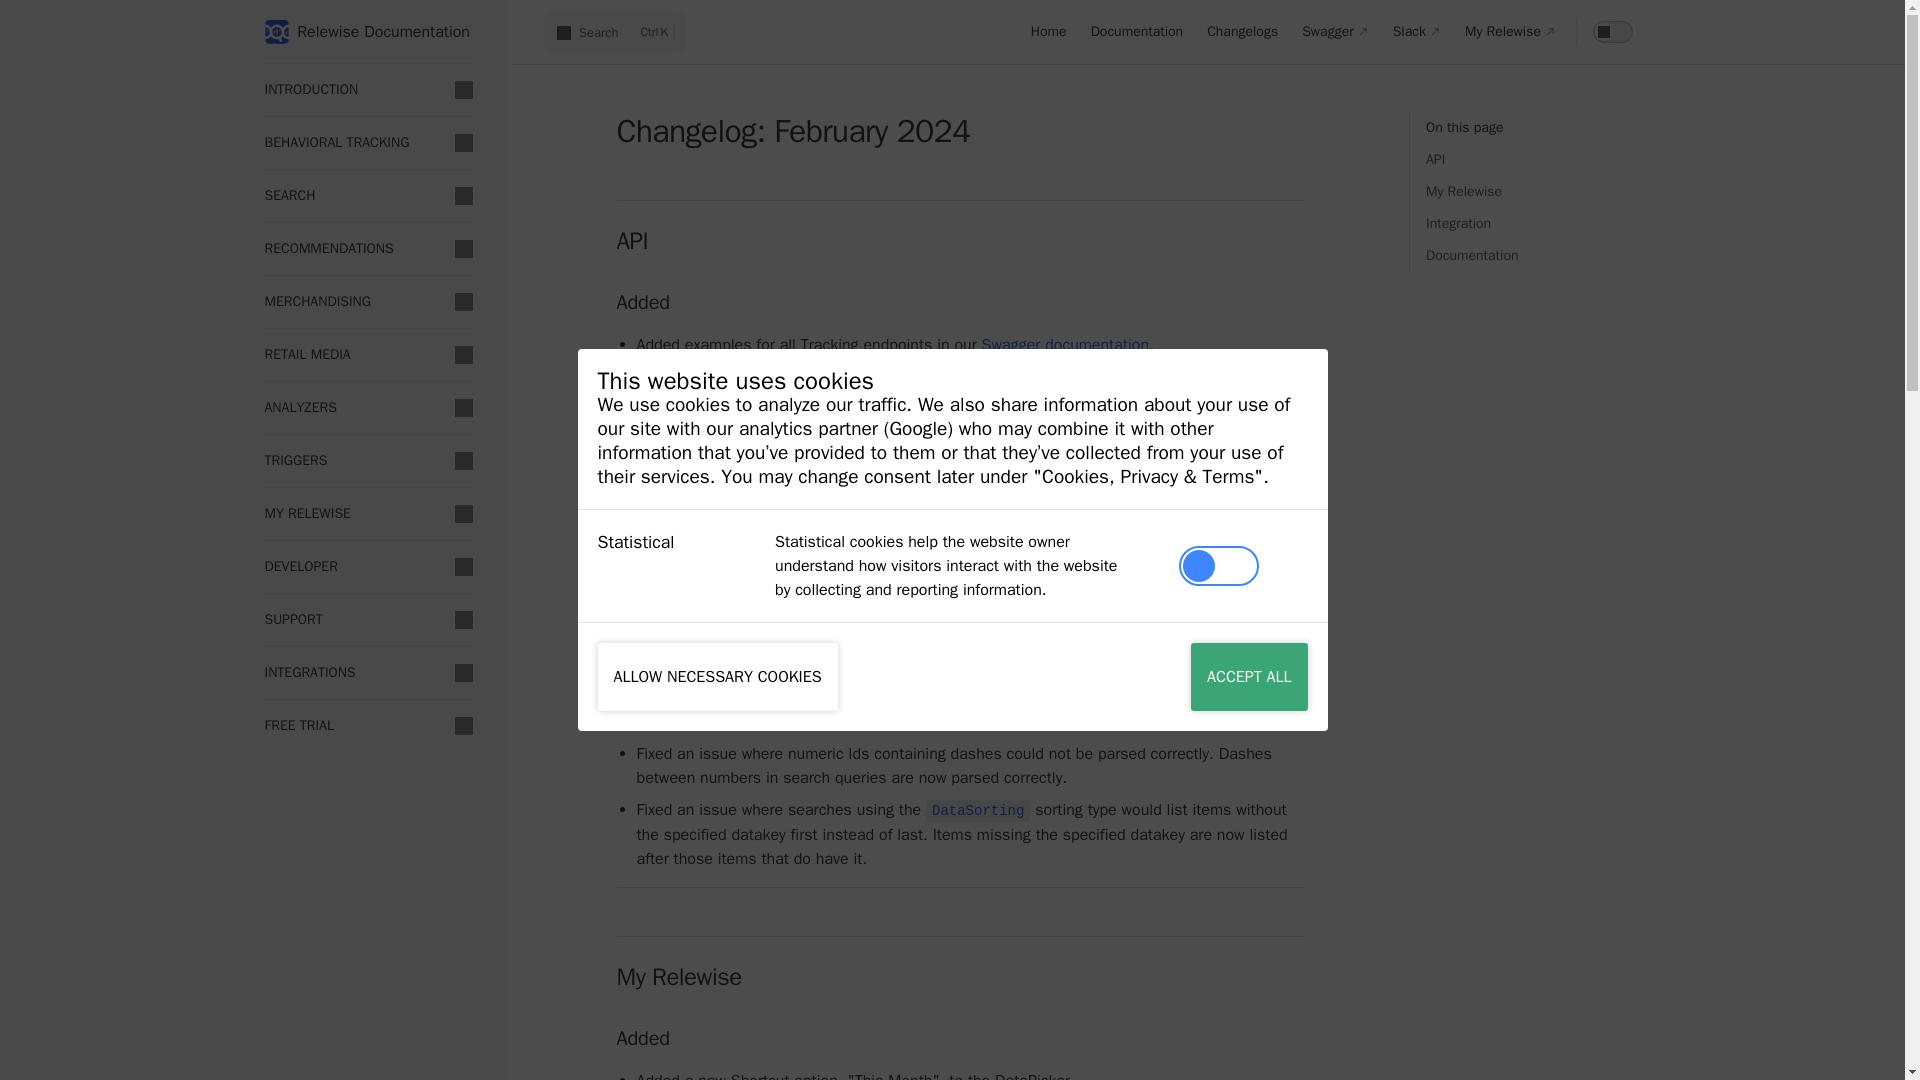  Describe the element at coordinates (1335, 32) in the screenshot. I see `Swagger` at that location.